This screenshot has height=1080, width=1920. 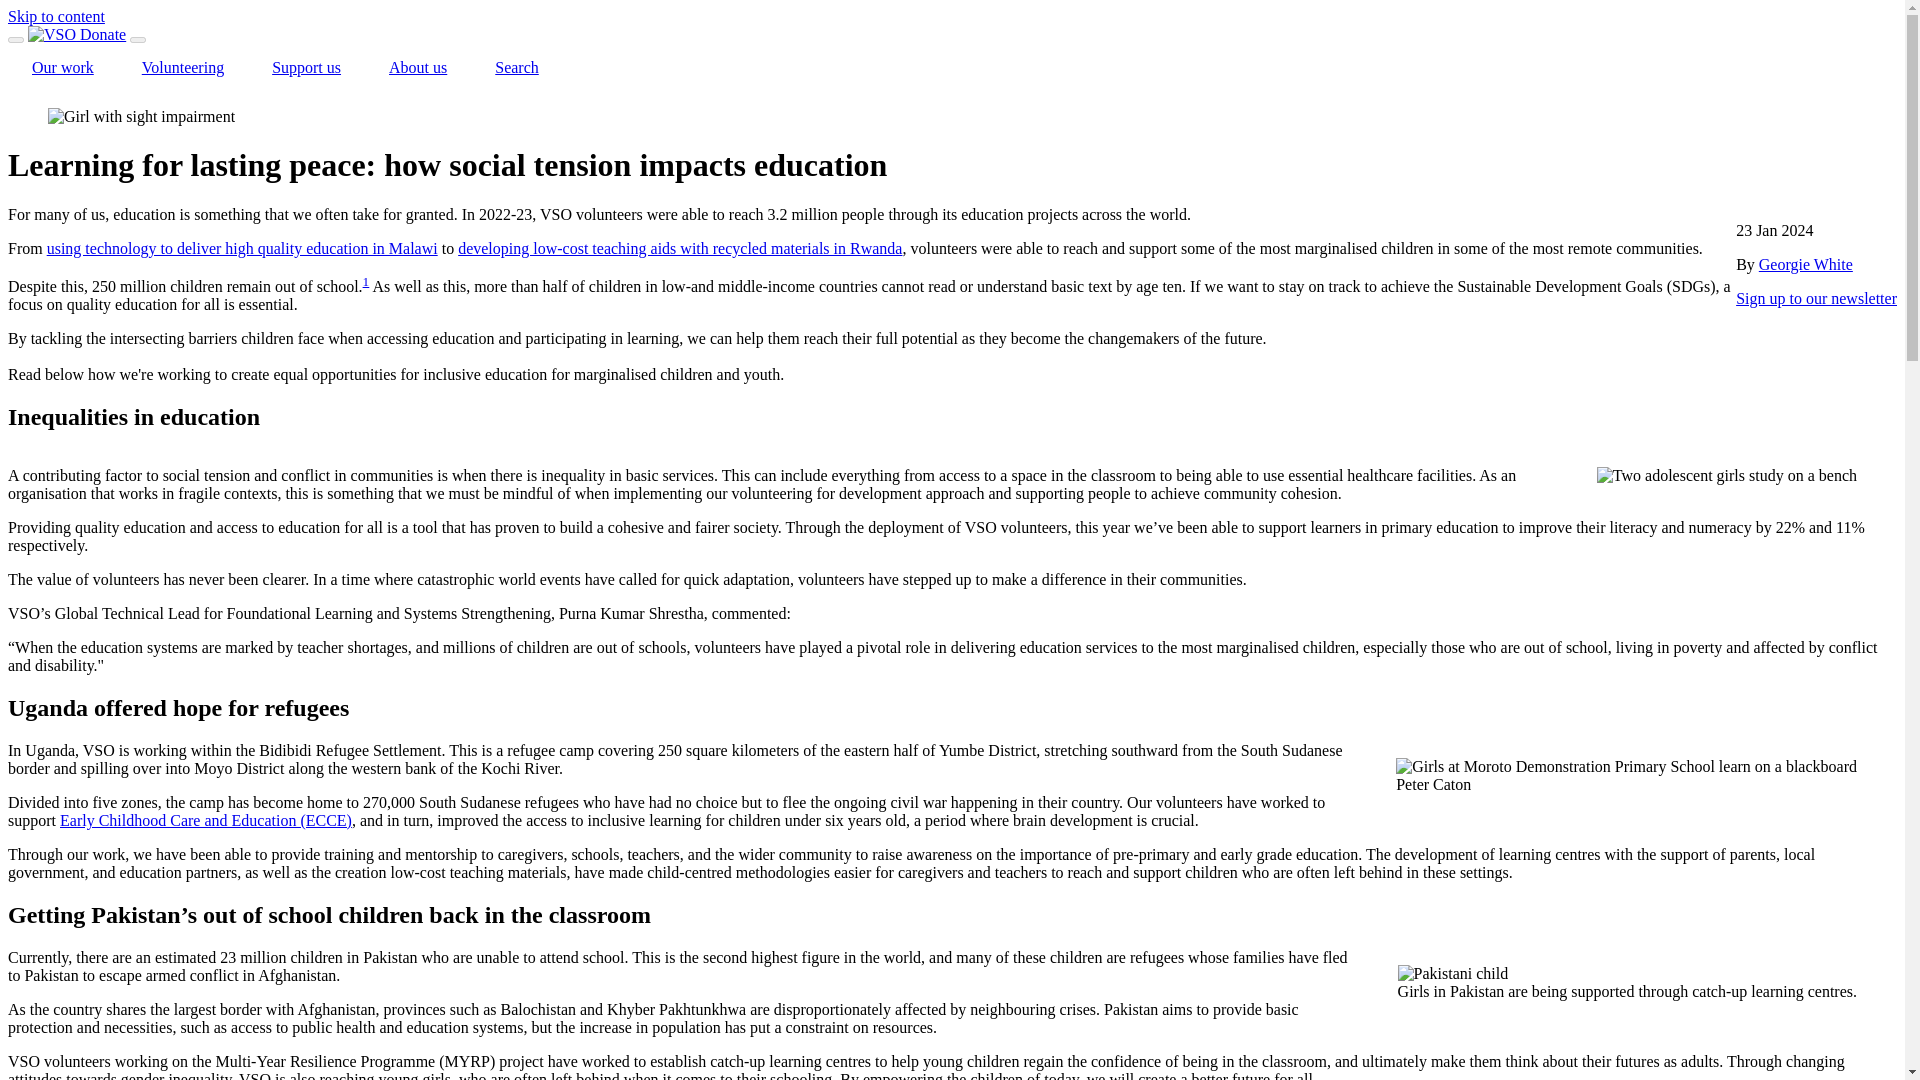 What do you see at coordinates (516, 68) in the screenshot?
I see `Search` at bounding box center [516, 68].